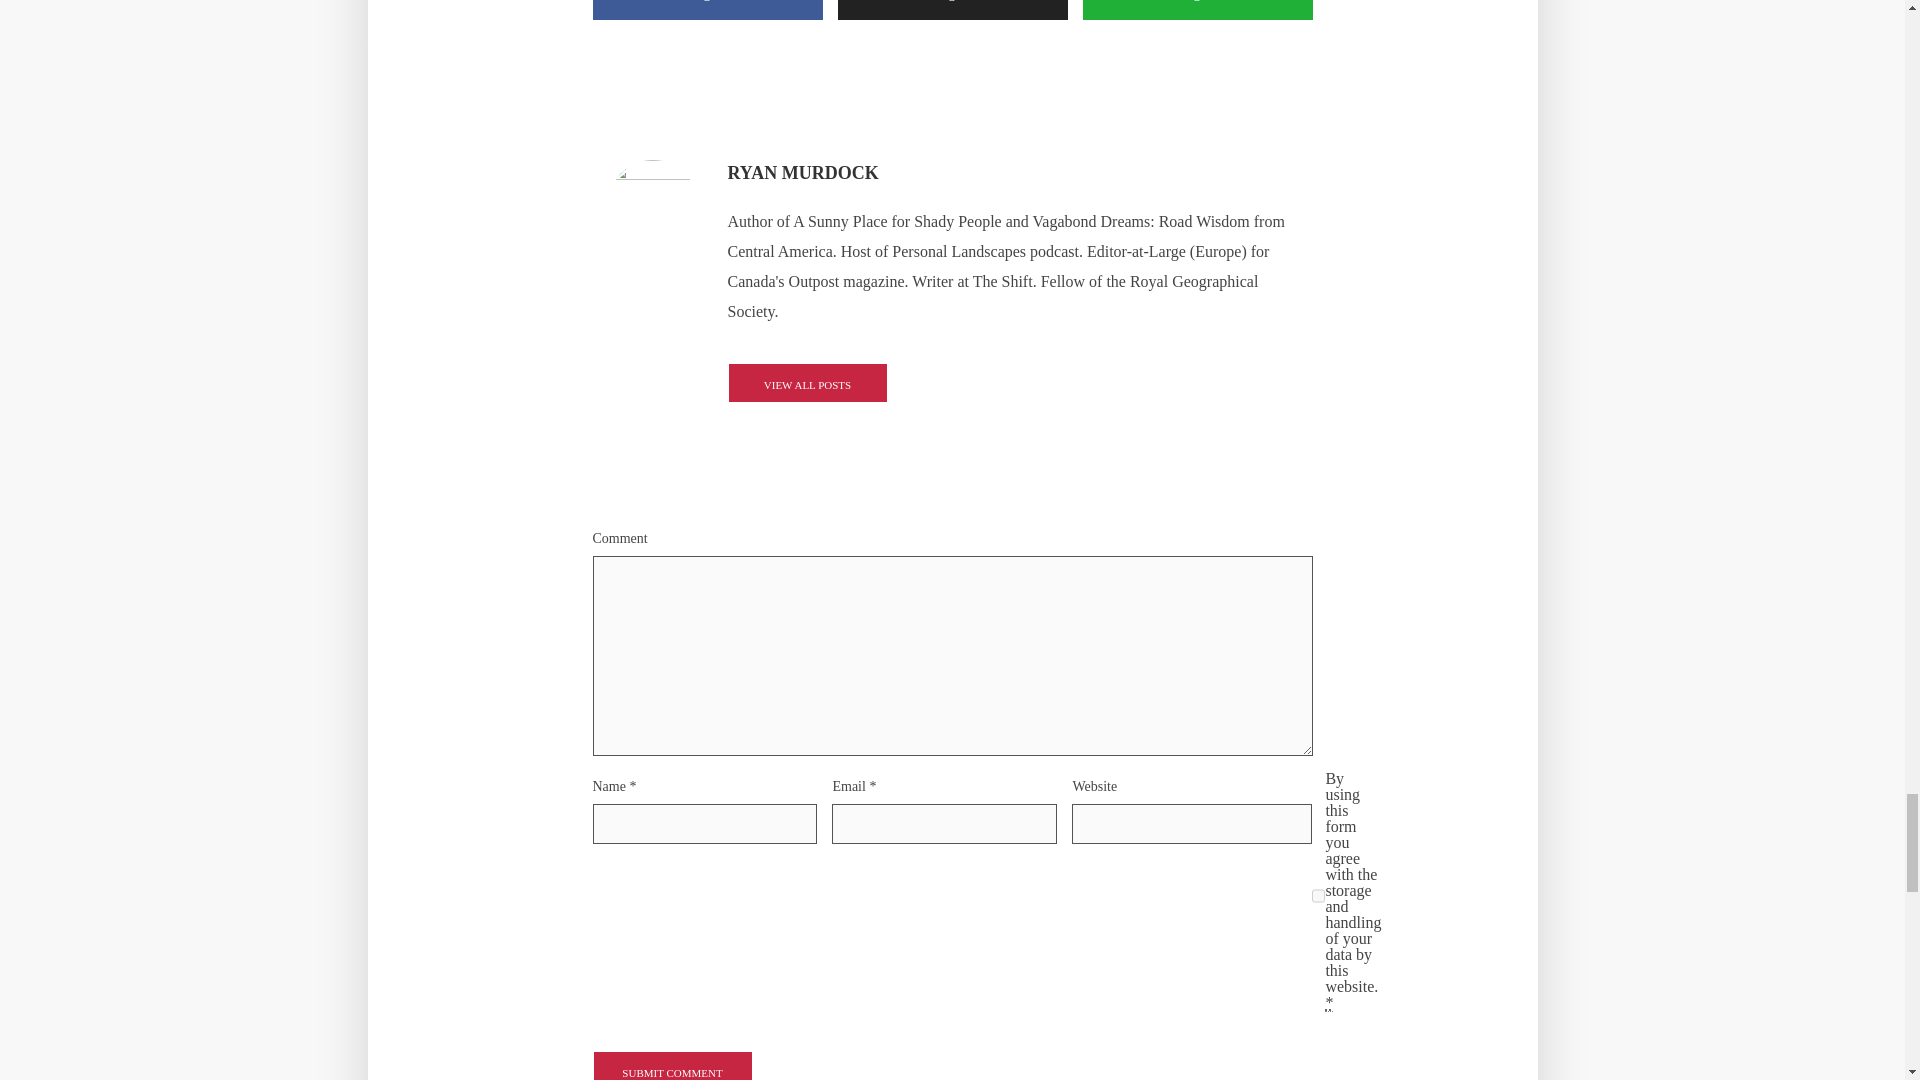  What do you see at coordinates (807, 382) in the screenshot?
I see `VIEW ALL POSTS` at bounding box center [807, 382].